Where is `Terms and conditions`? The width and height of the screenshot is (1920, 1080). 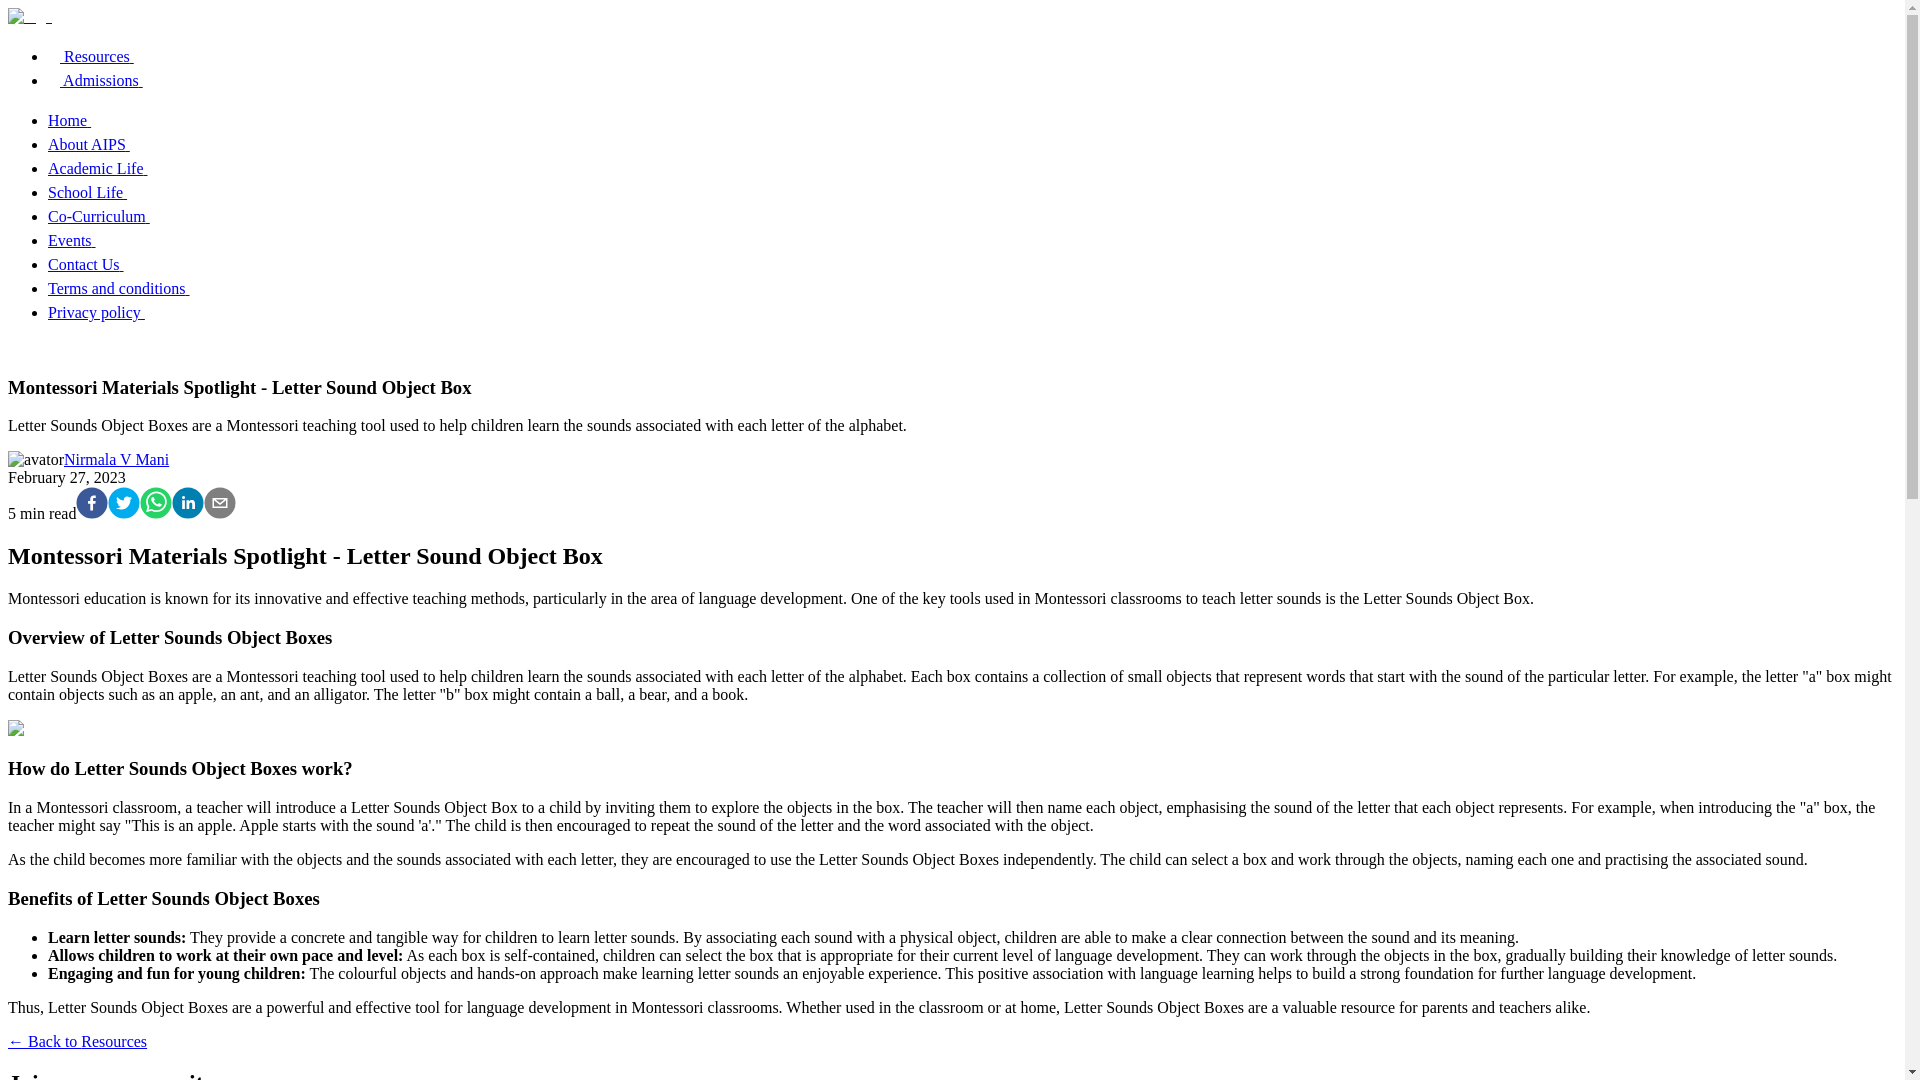
Terms and conditions is located at coordinates (128, 288).